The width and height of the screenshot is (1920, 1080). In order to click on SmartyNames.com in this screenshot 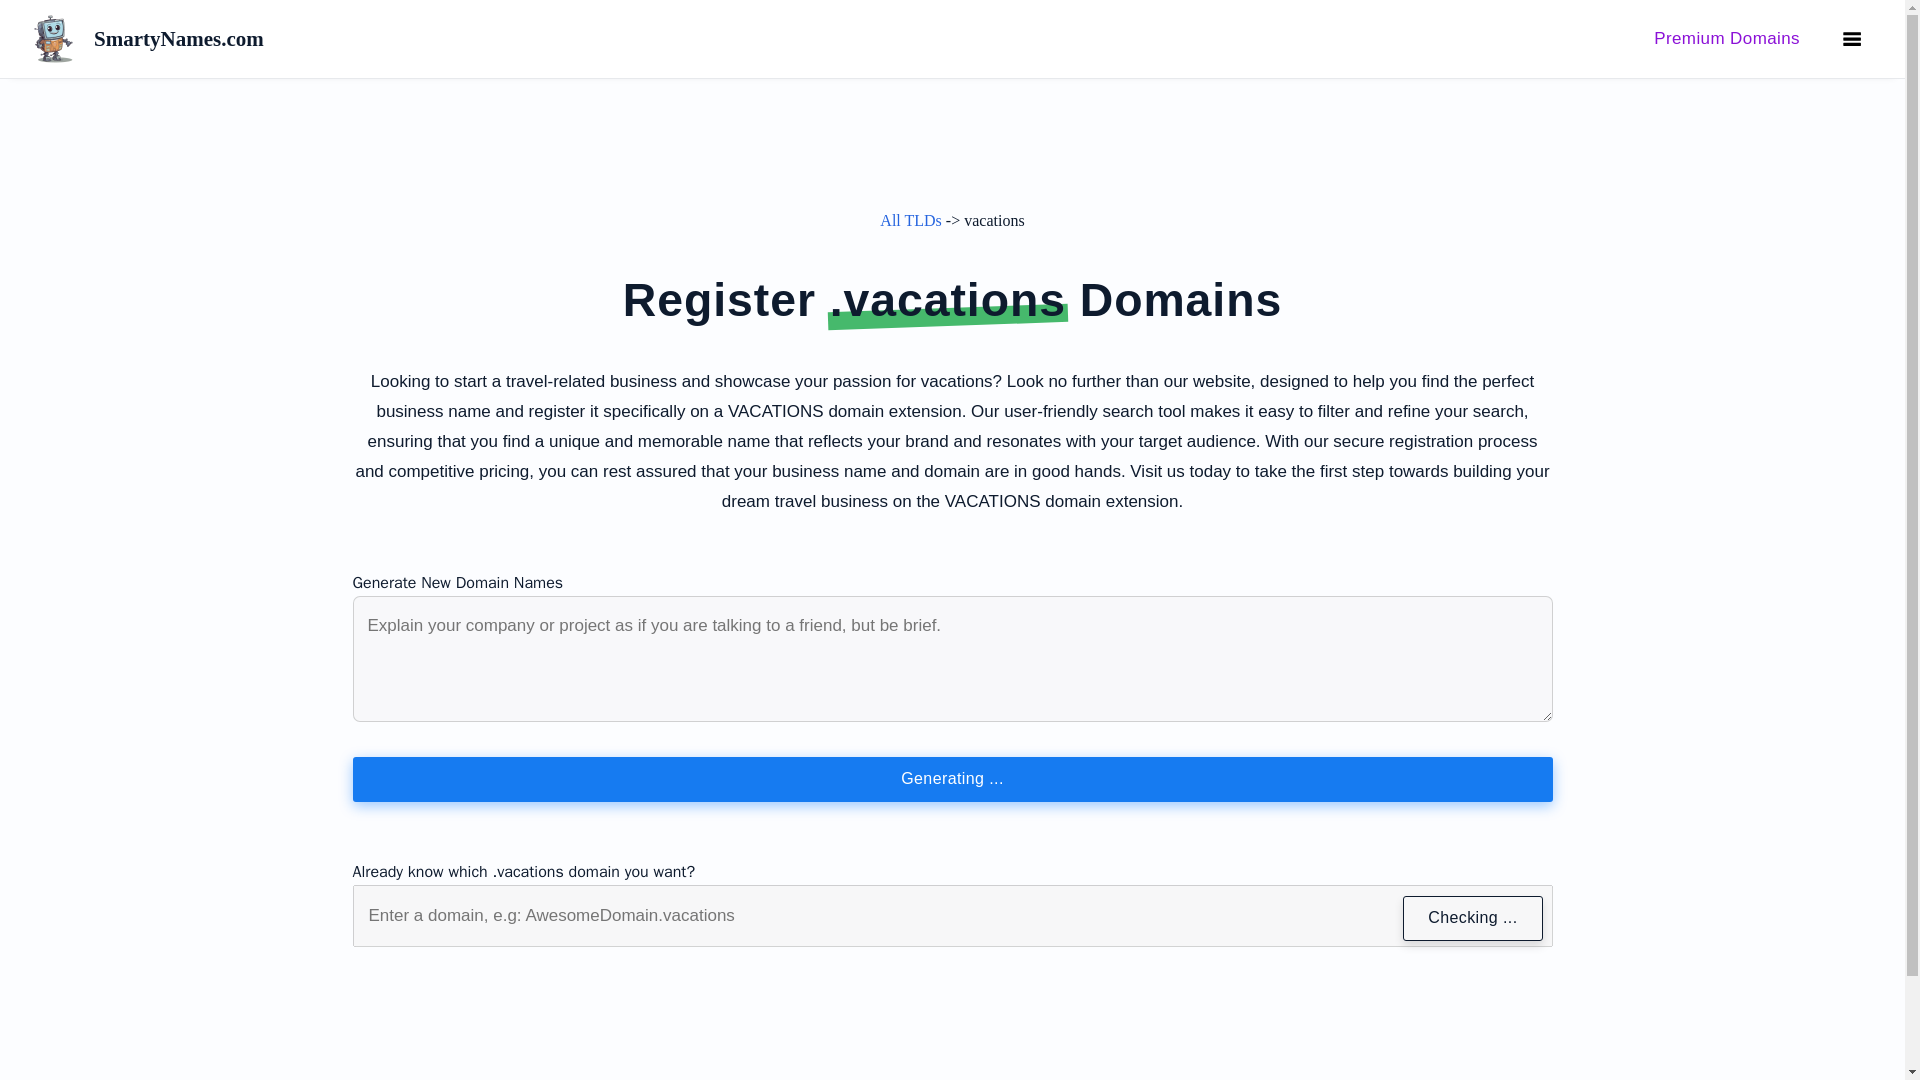, I will do `click(490, 38)`.